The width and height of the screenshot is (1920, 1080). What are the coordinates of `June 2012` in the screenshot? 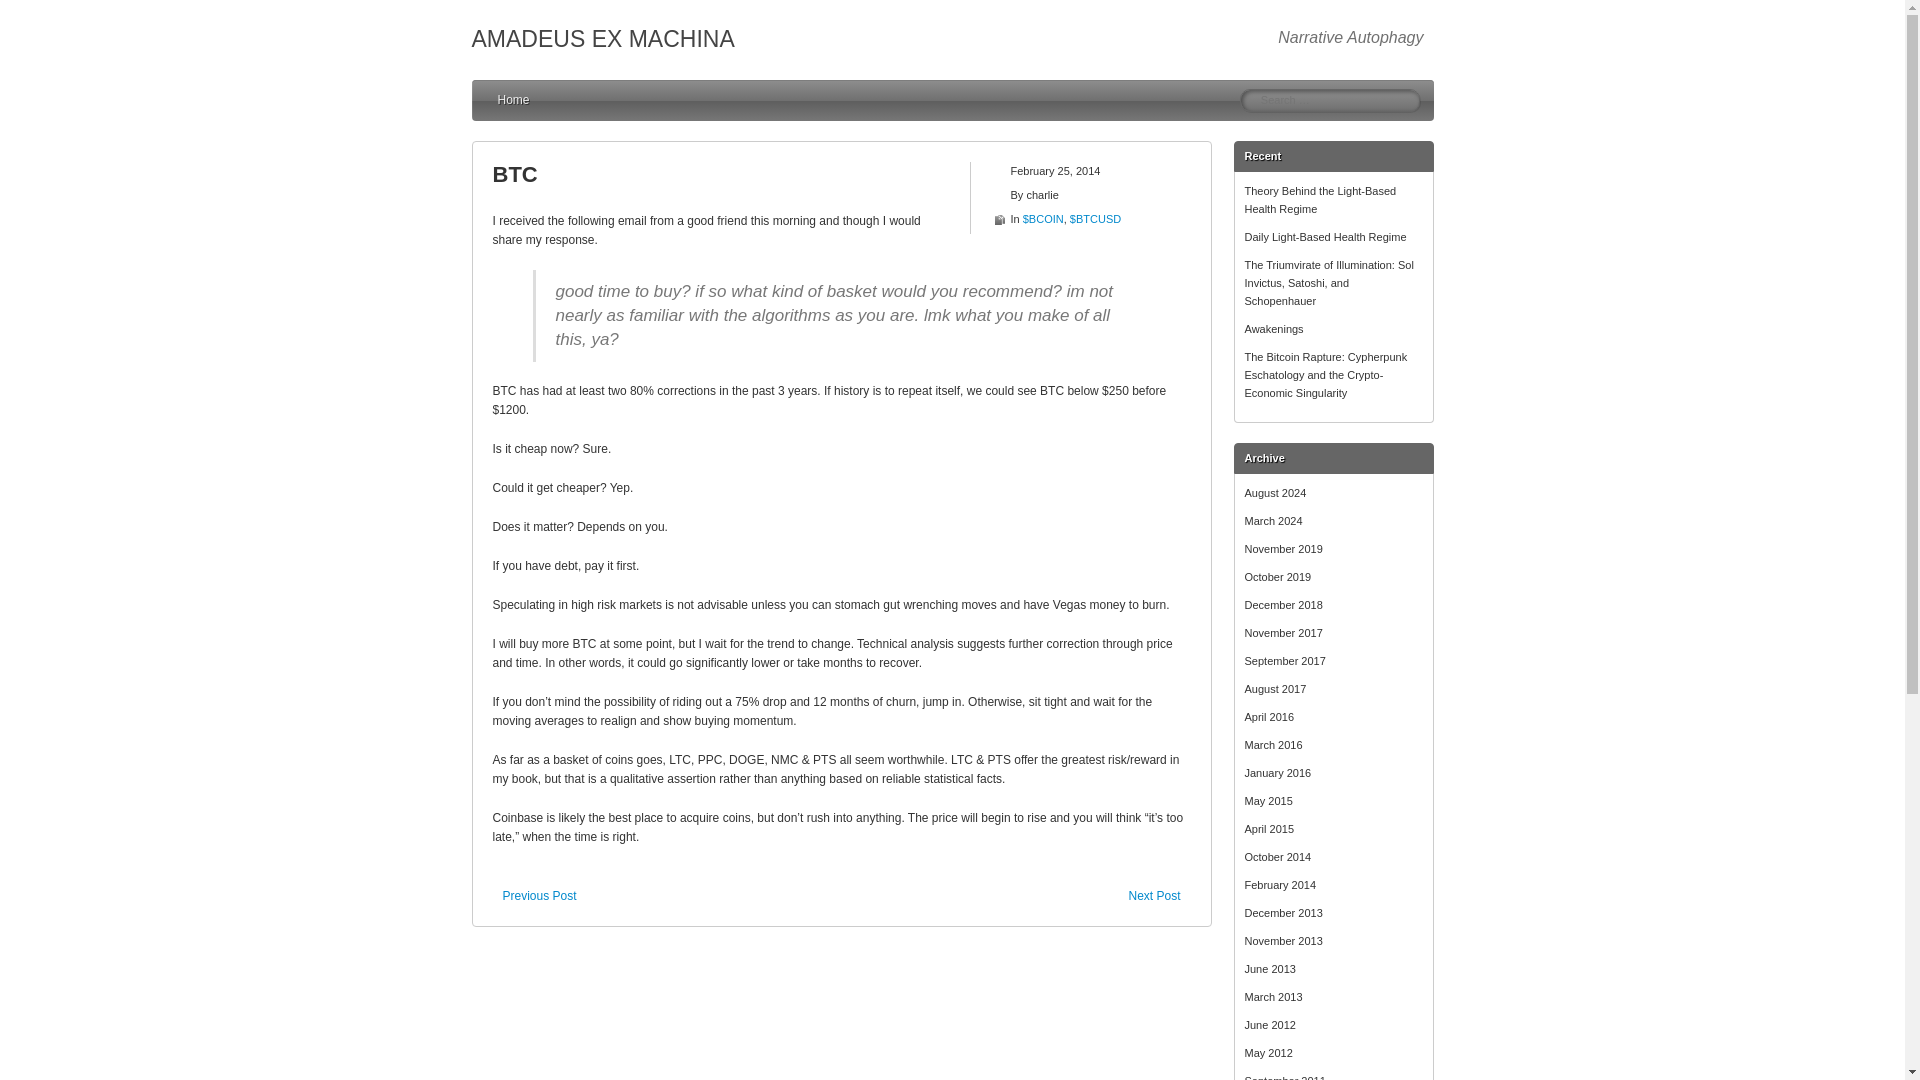 It's located at (1269, 1025).